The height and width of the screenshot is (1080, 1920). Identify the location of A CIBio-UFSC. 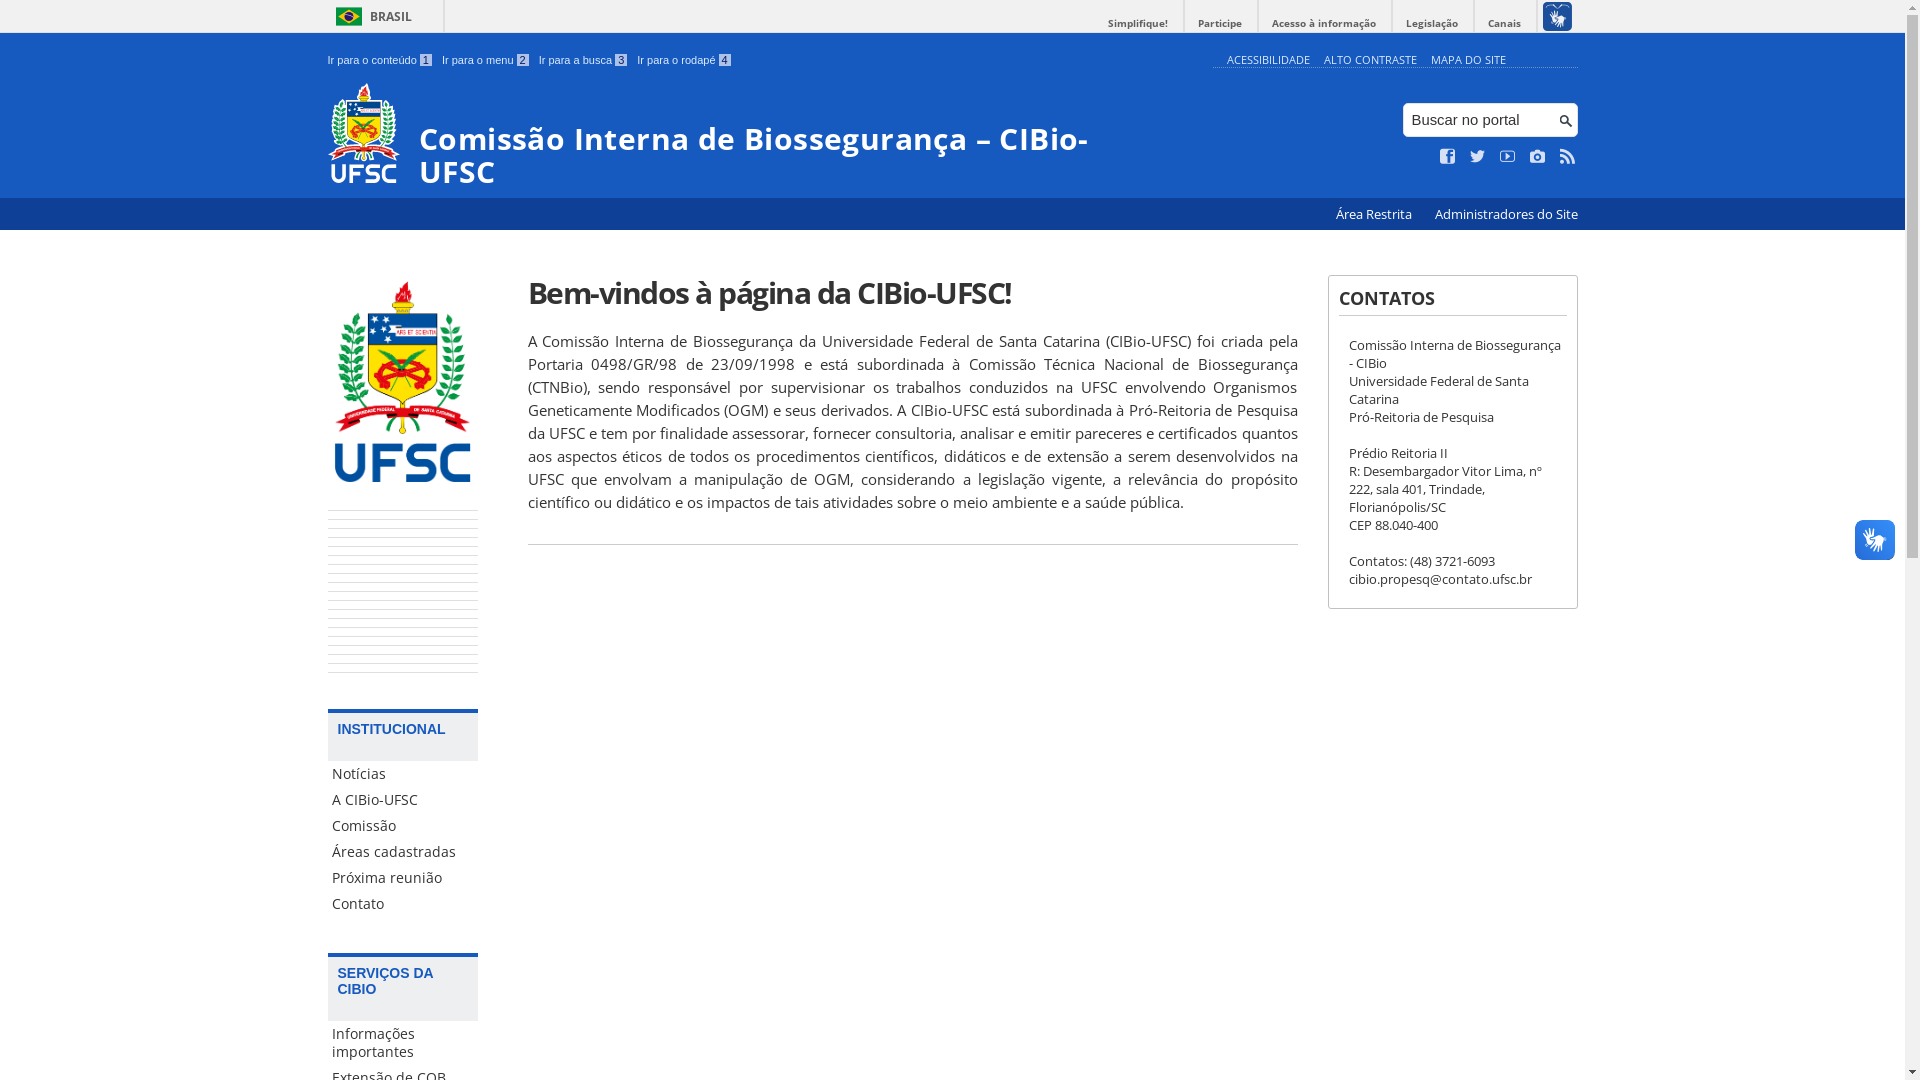
(403, 800).